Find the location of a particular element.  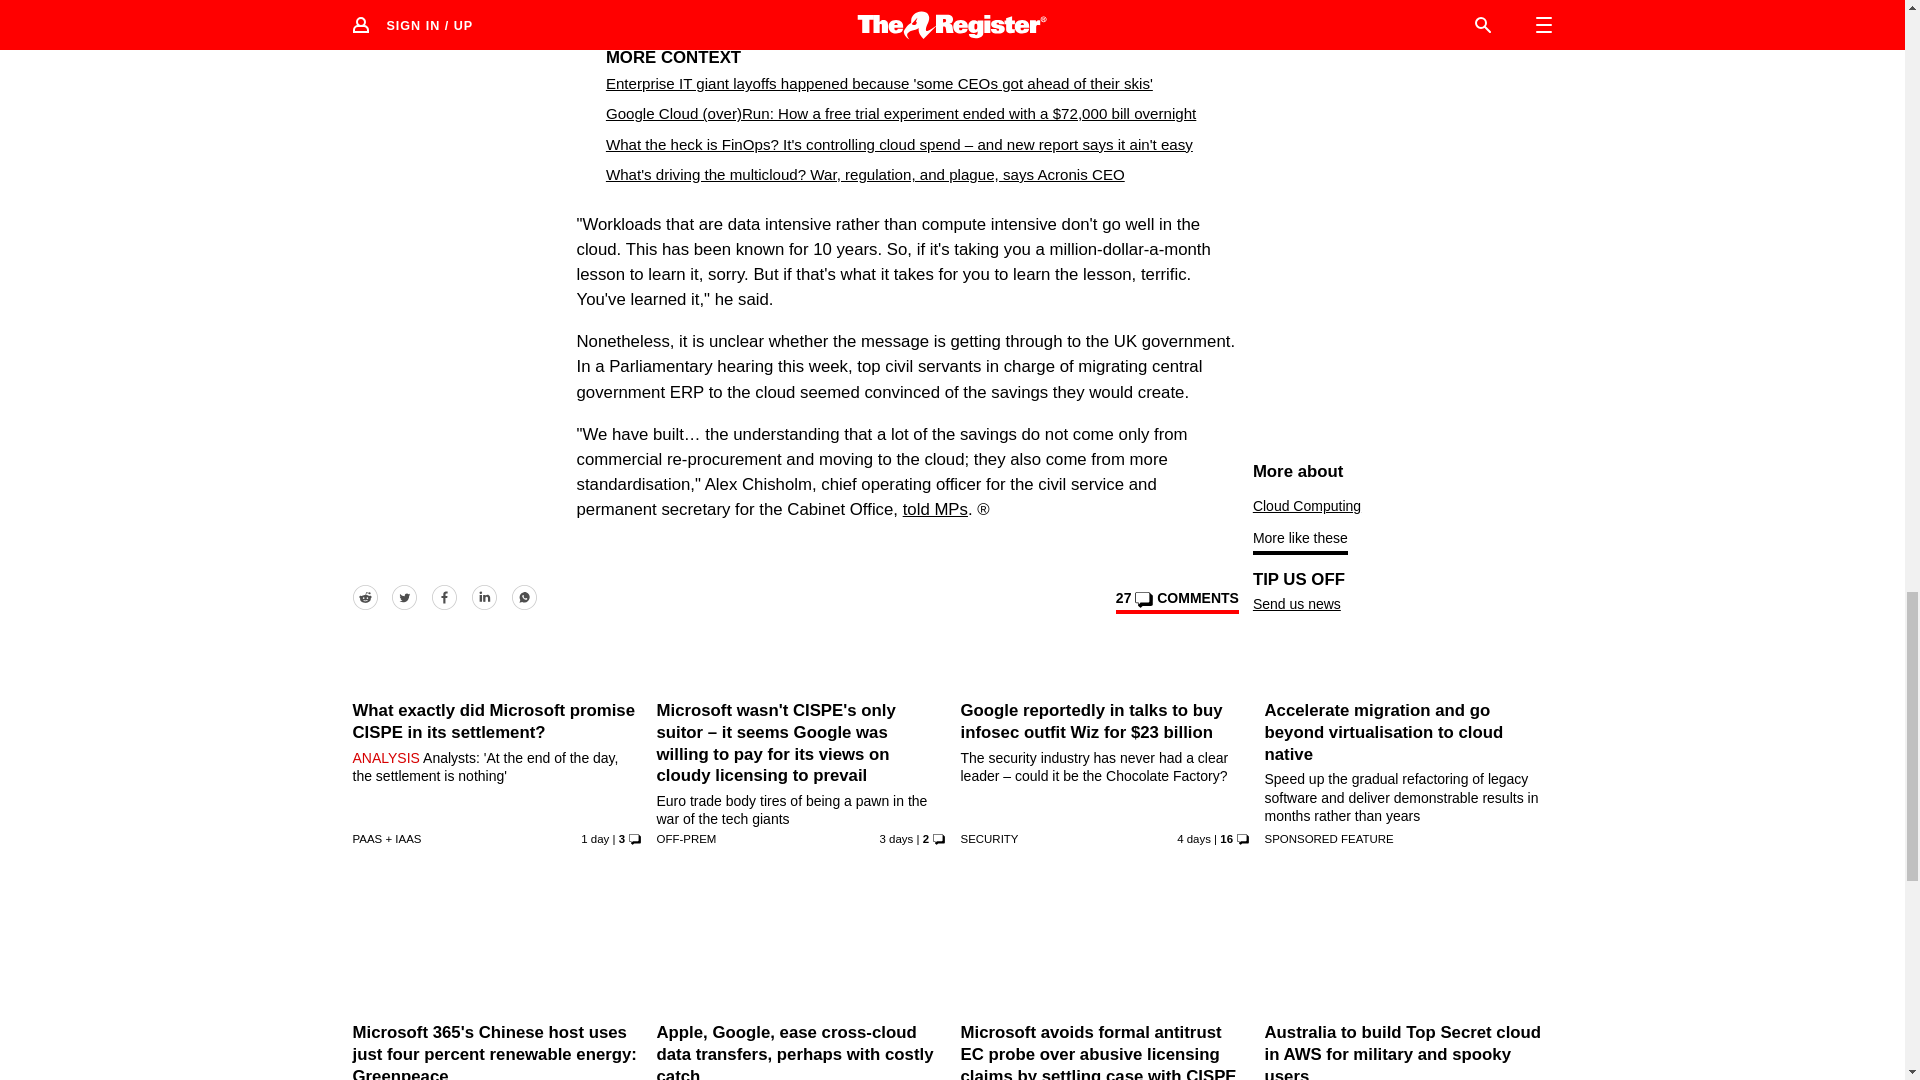

View comments on this article is located at coordinates (1176, 602).